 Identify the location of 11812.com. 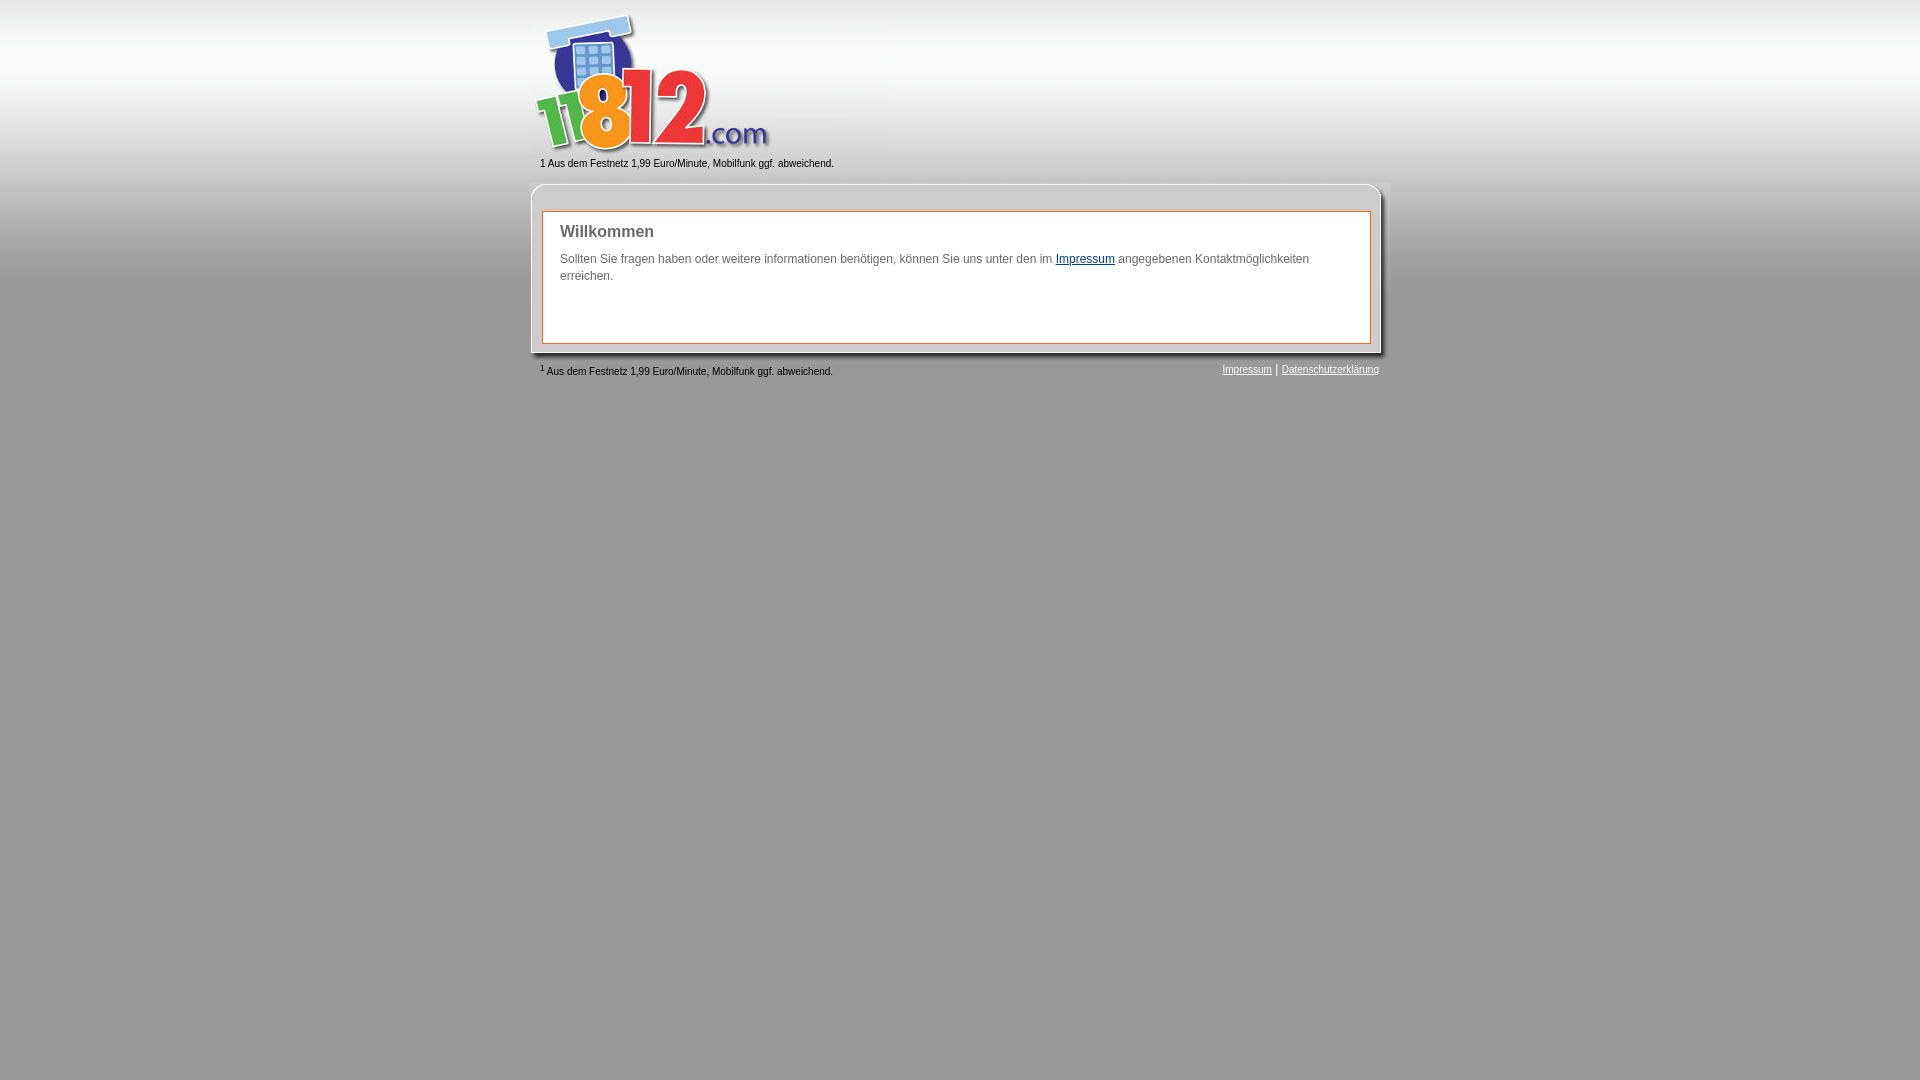
(710, 84).